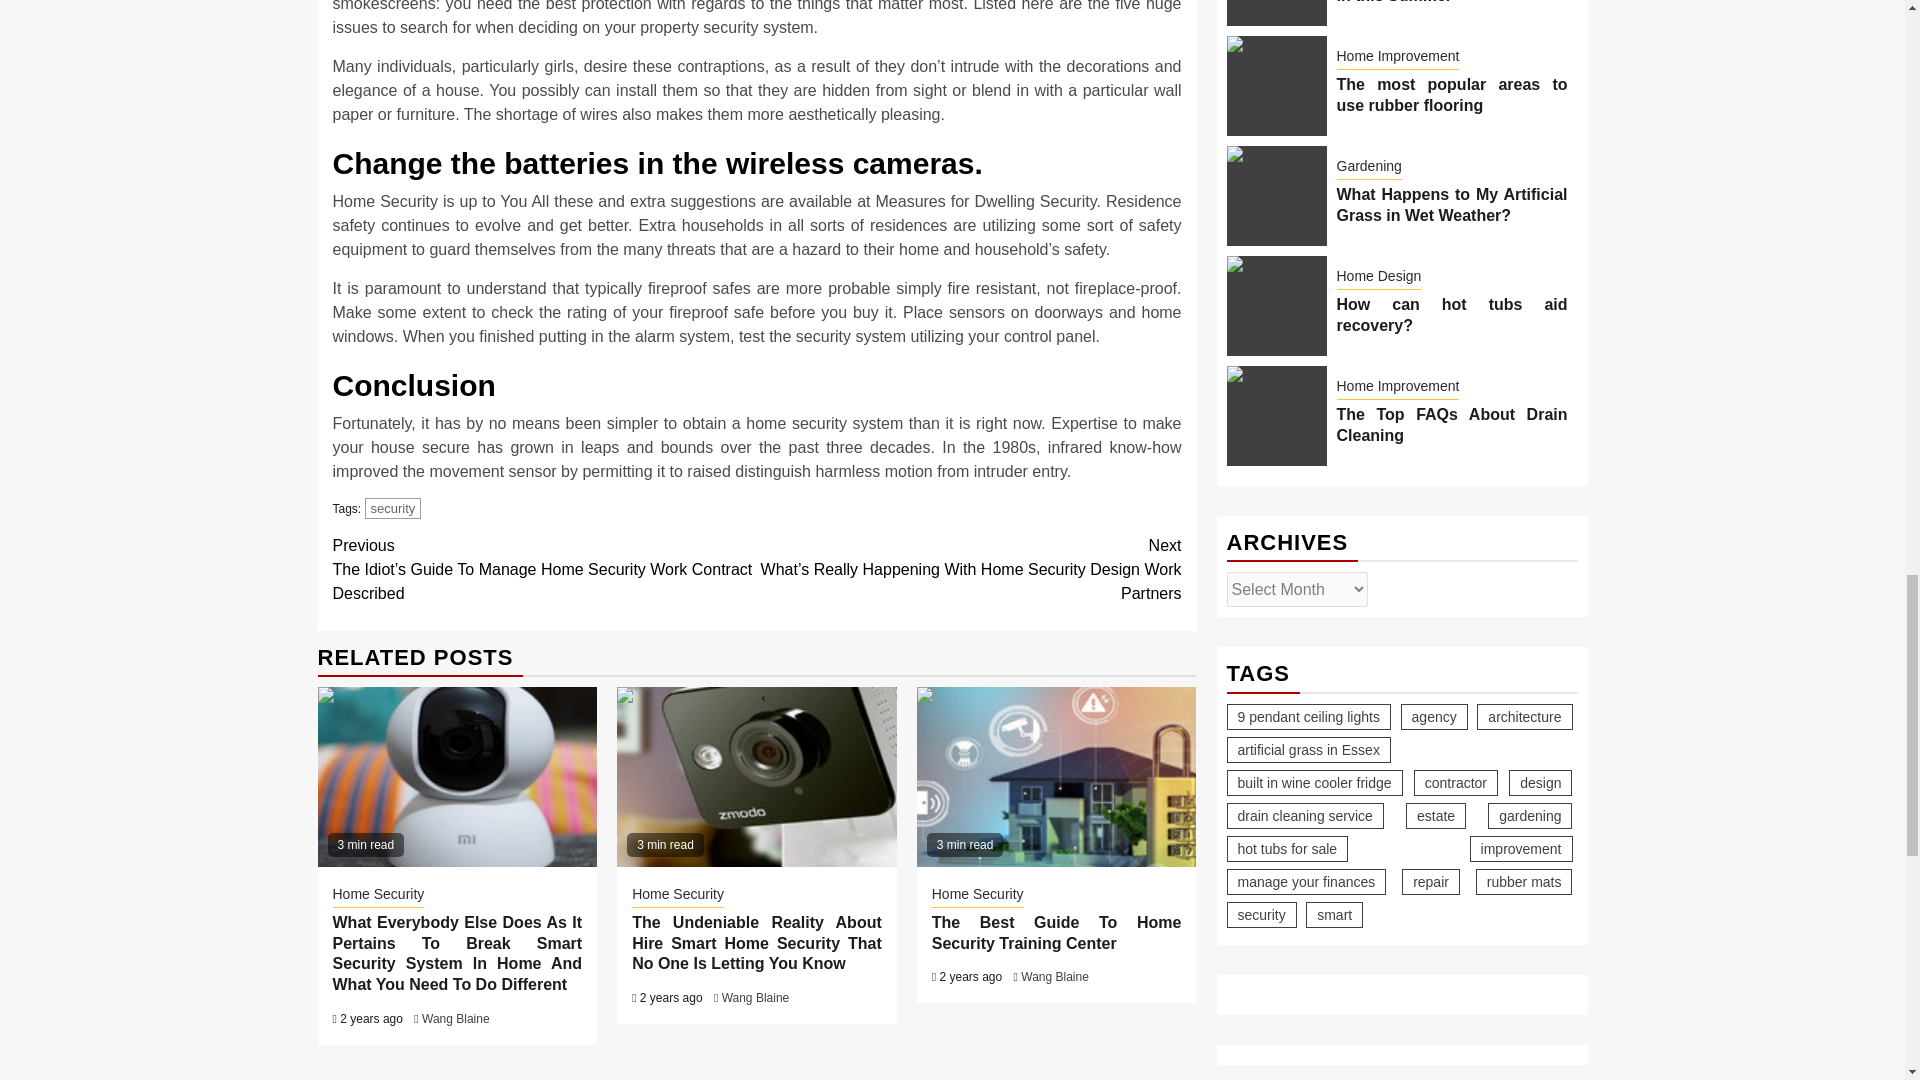 The image size is (1920, 1080). I want to click on Wang Blaine, so click(755, 998).